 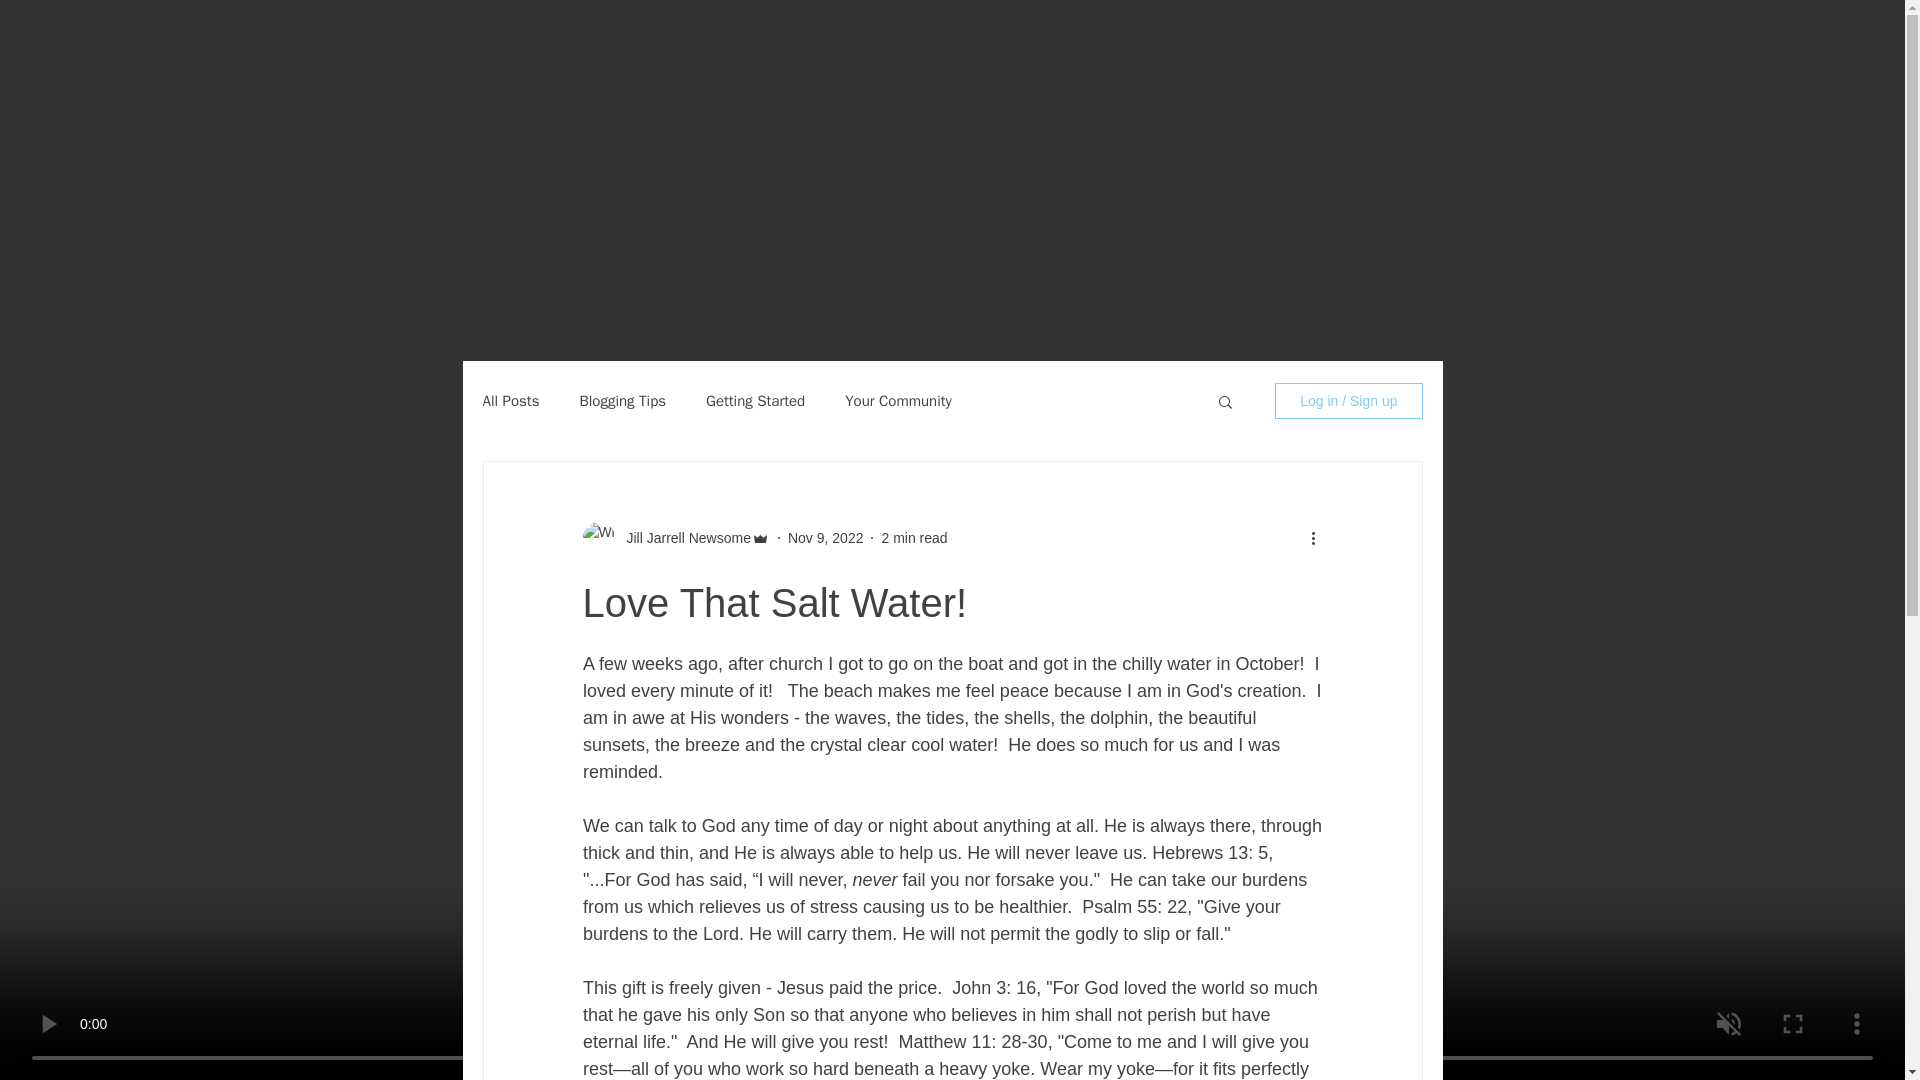 I want to click on All Posts, so click(x=510, y=402).